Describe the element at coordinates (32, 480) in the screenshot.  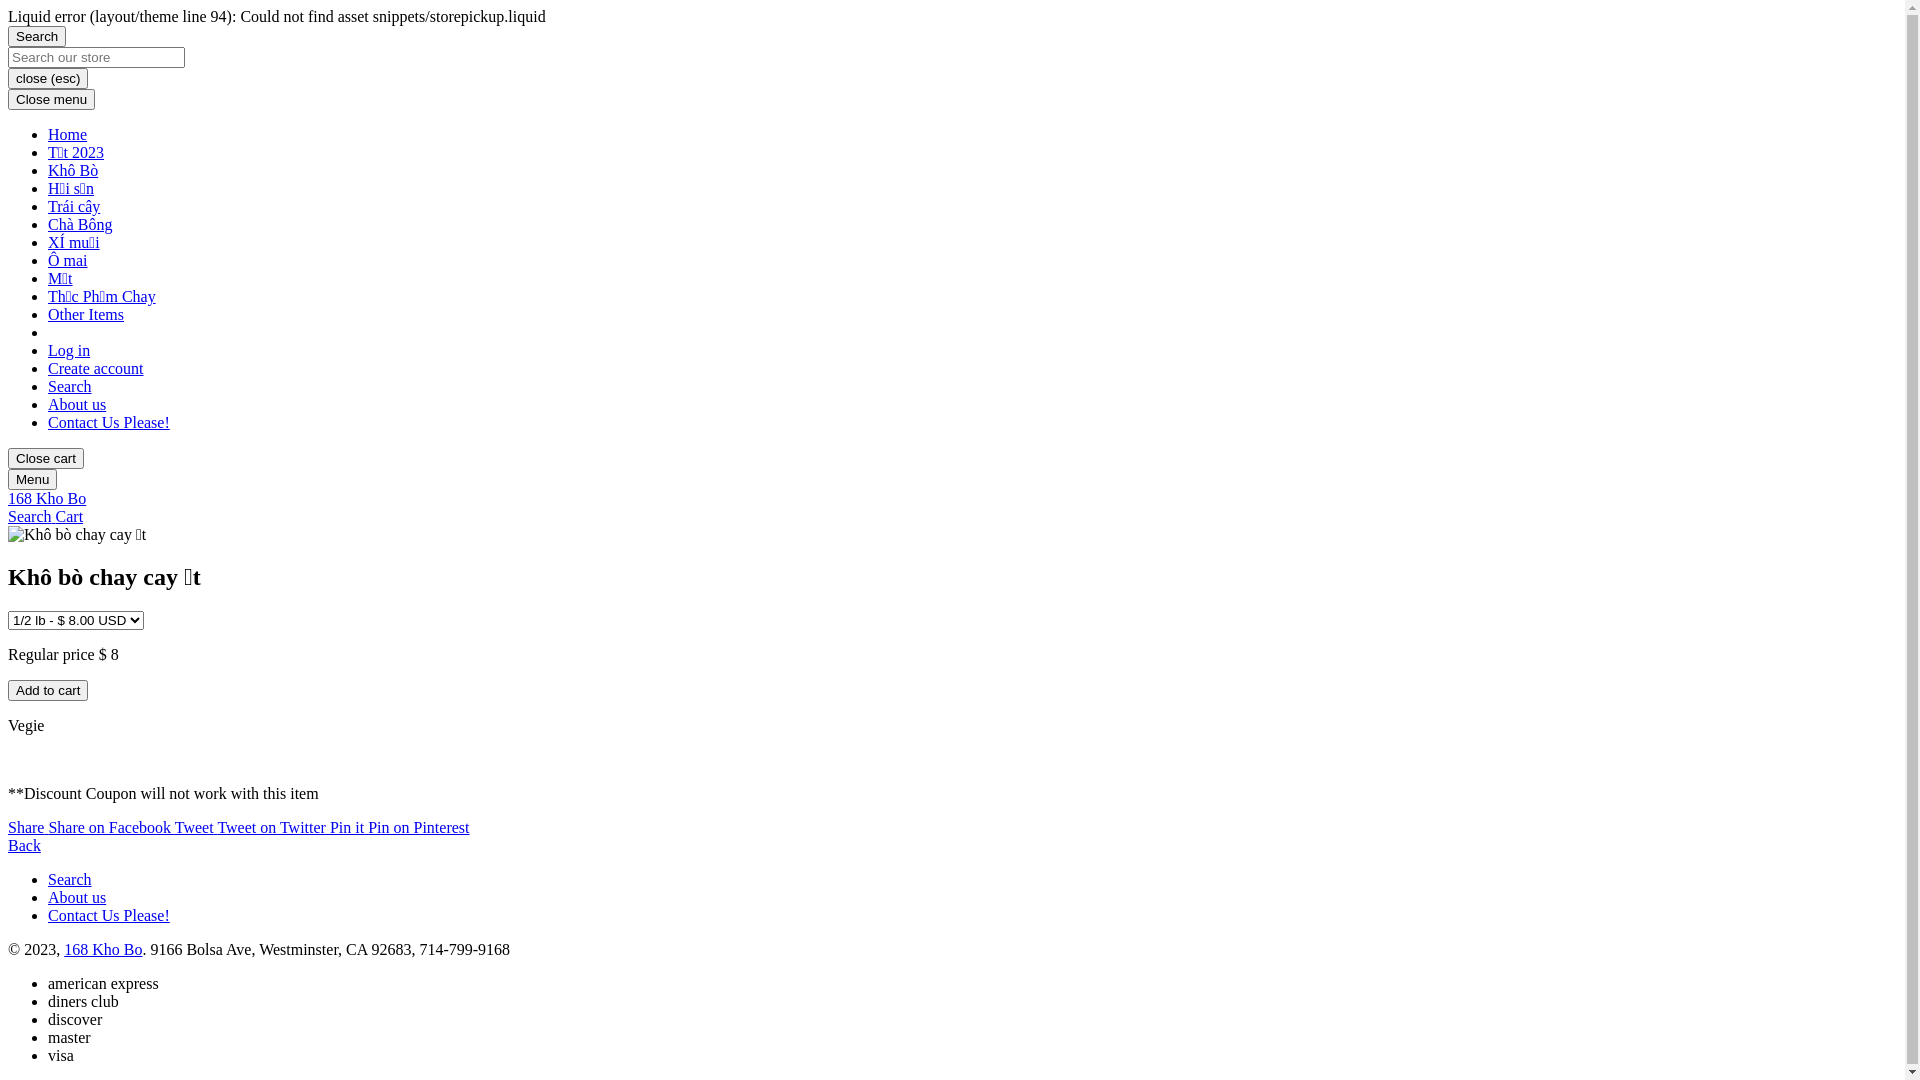
I see `Menu` at that location.